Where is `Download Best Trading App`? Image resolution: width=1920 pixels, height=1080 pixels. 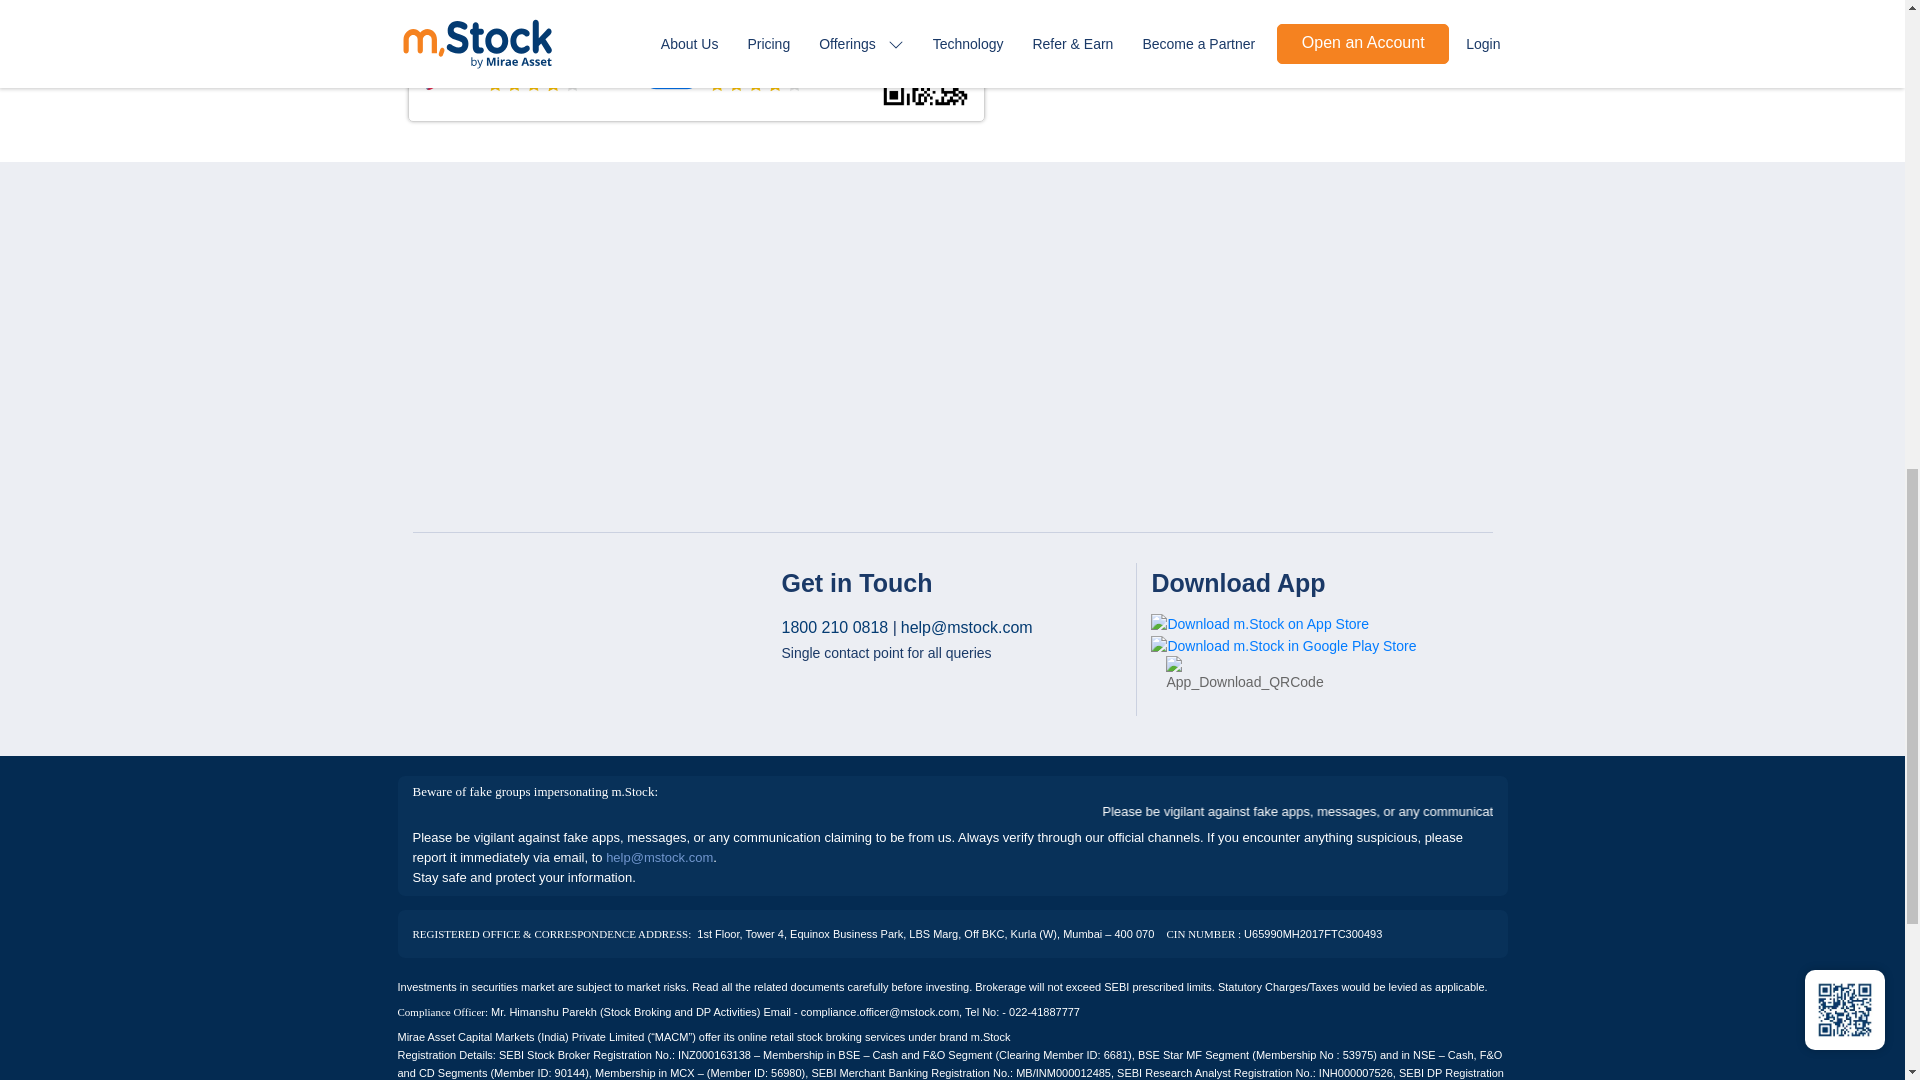
Download Best Trading App is located at coordinates (522, 63).